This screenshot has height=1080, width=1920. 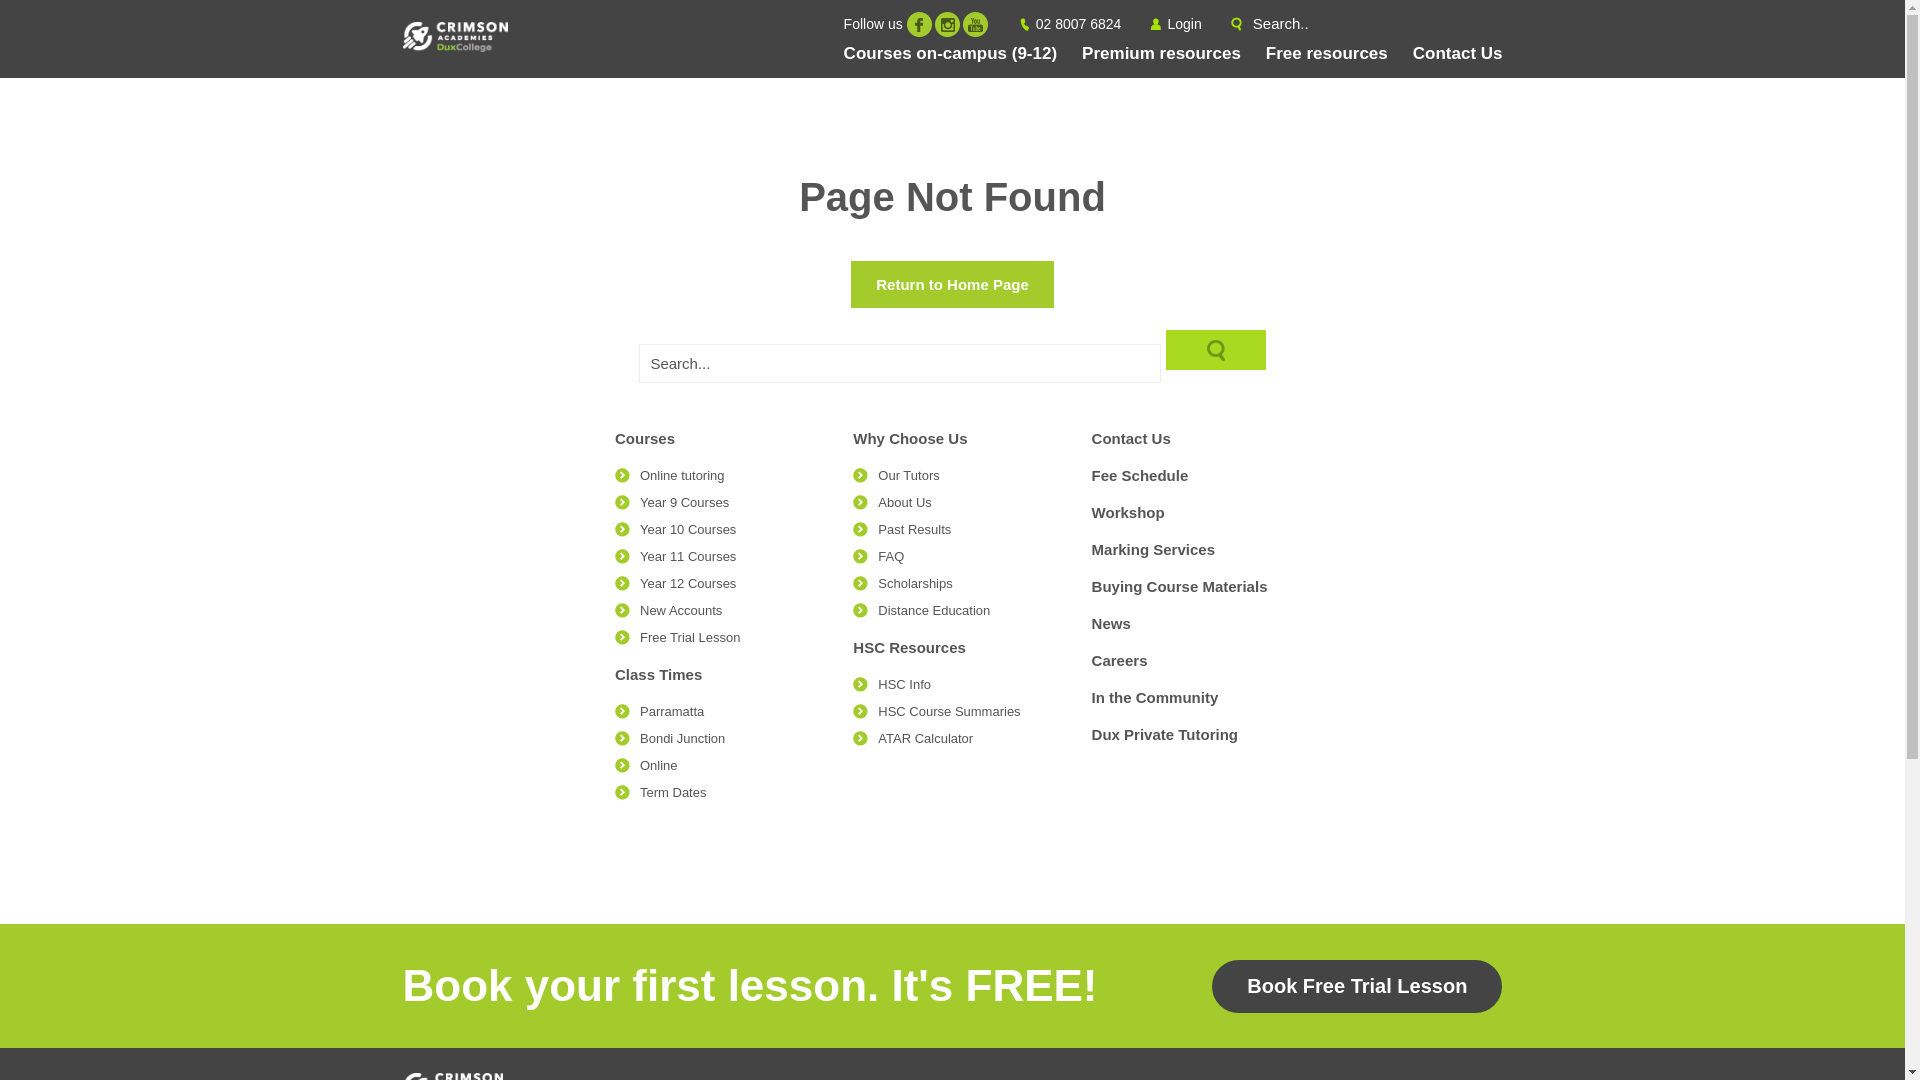 What do you see at coordinates (659, 766) in the screenshot?
I see `Online` at bounding box center [659, 766].